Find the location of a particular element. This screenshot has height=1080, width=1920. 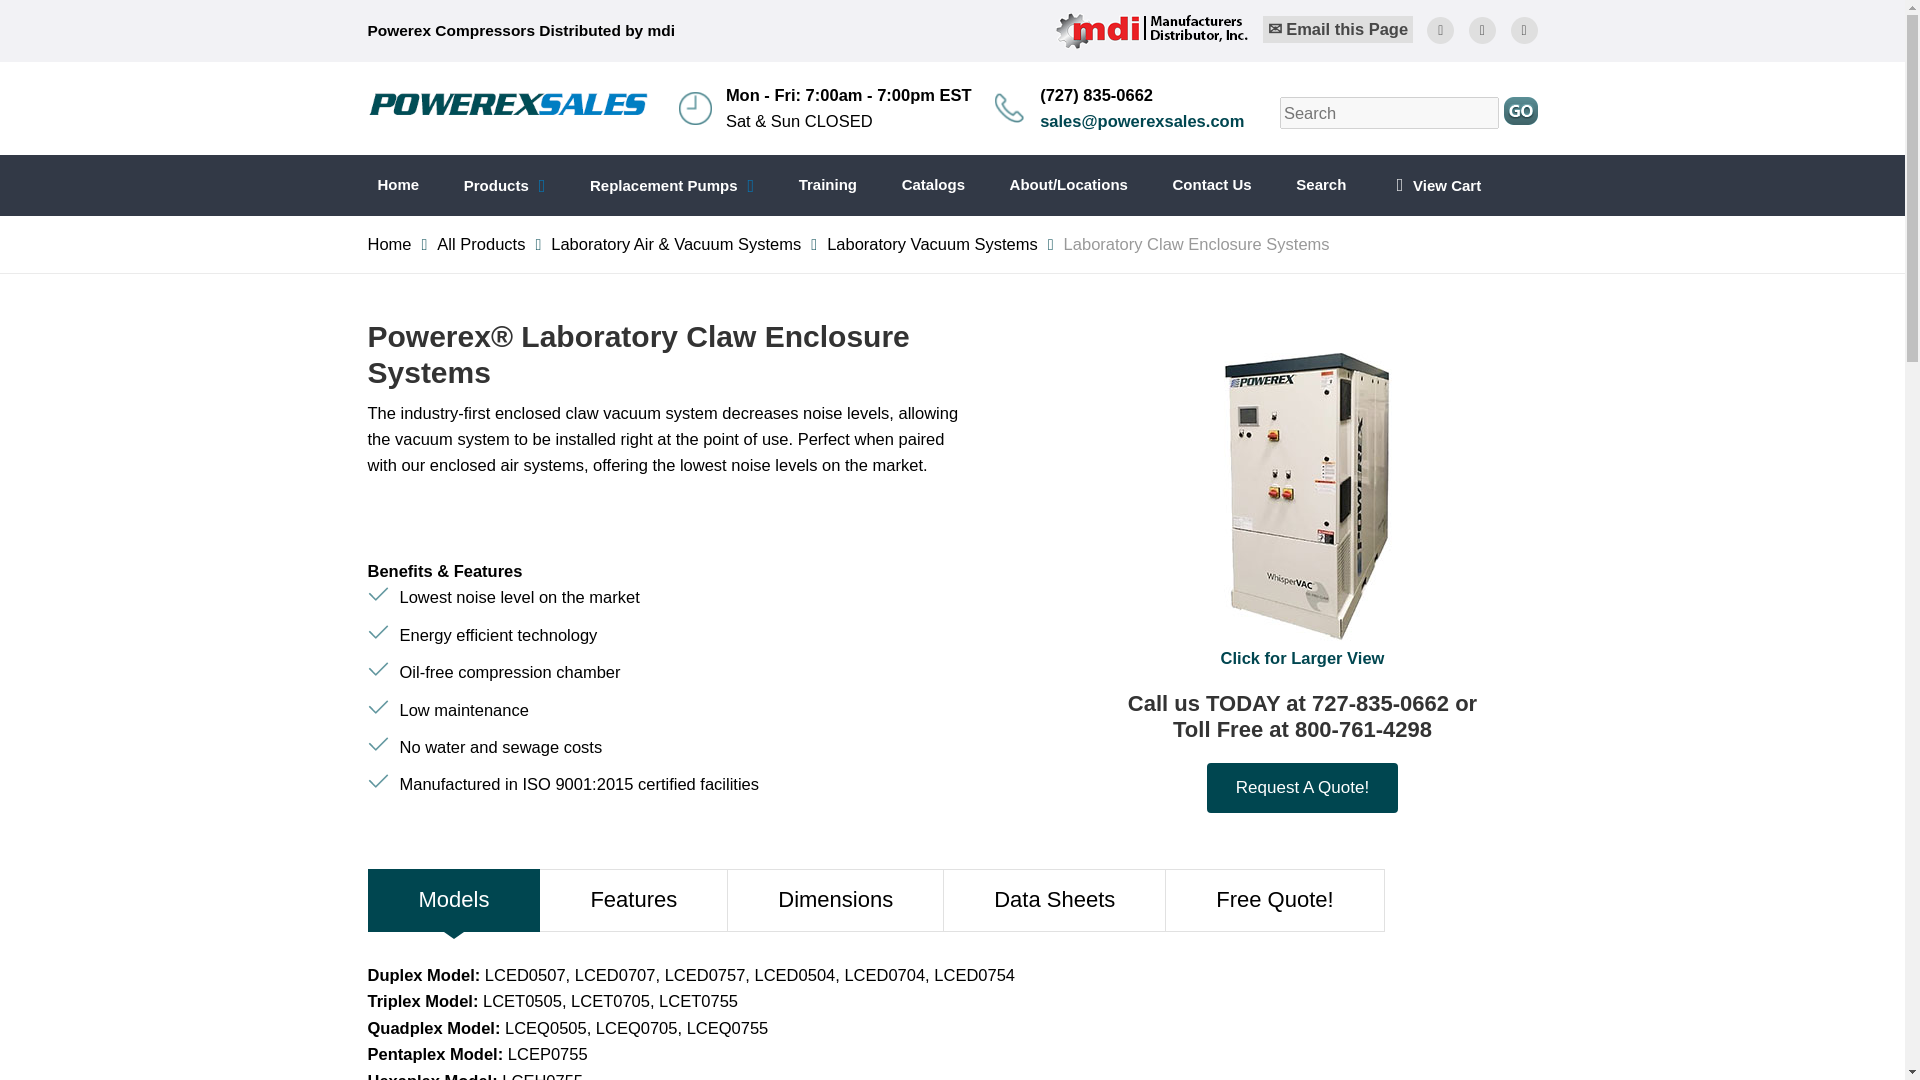

Search is located at coordinates (1320, 185).